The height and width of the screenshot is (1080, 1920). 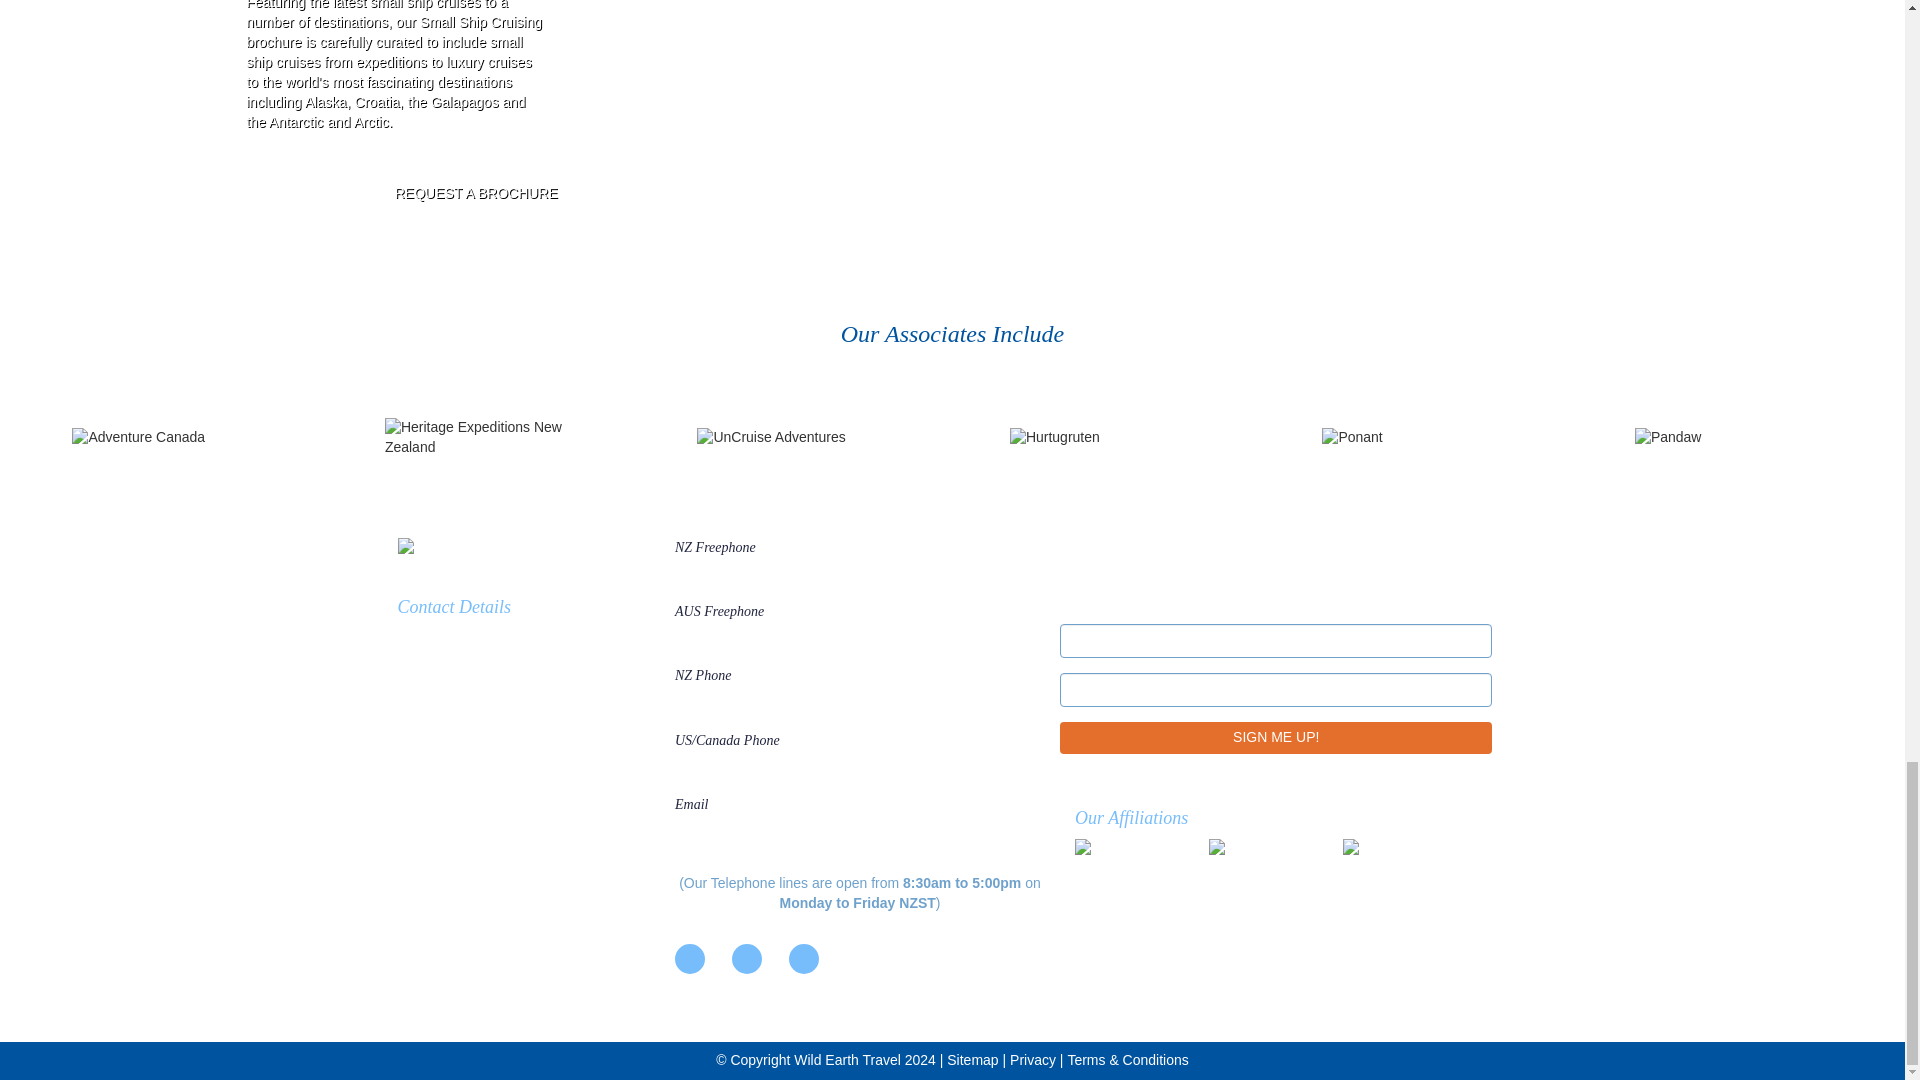 I want to click on Wild Earth Travel Footer Logo, so click(x=528, y=548).